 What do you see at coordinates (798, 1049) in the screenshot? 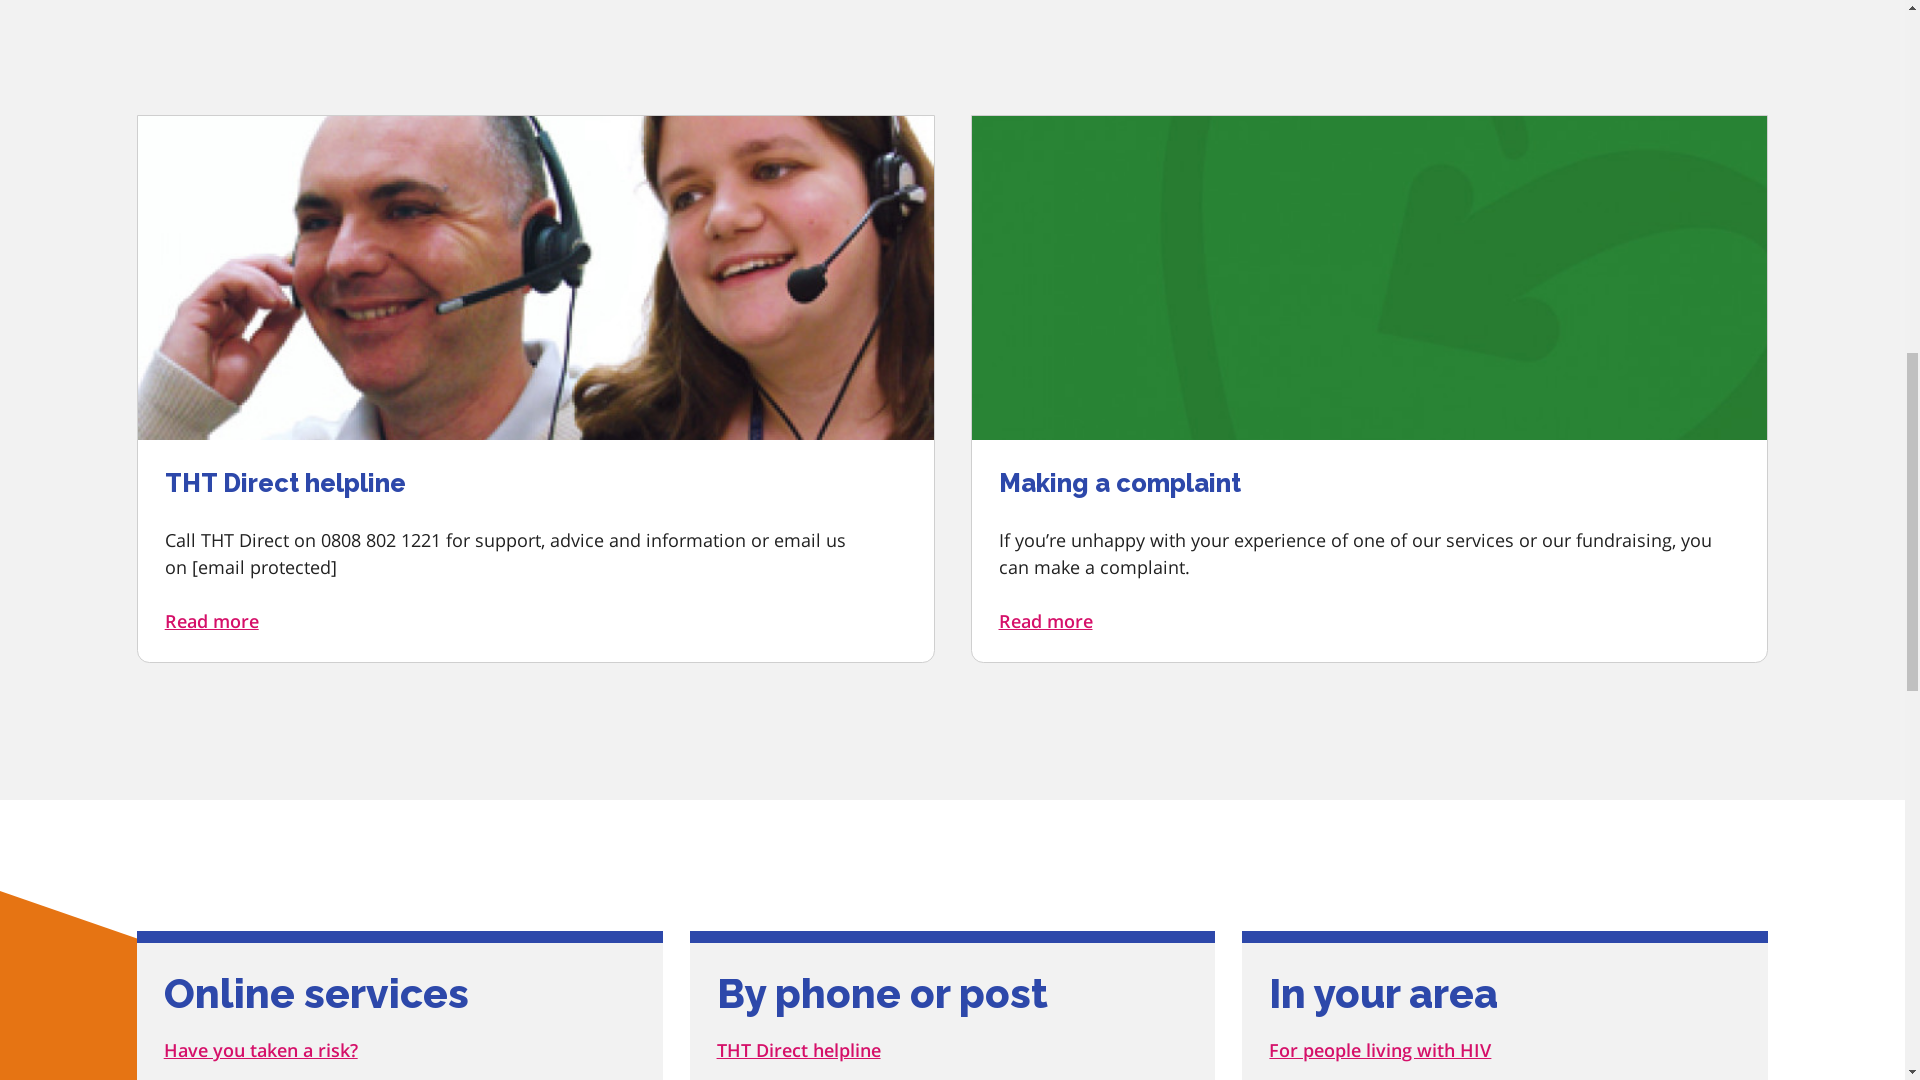
I see `THT Direct helpline` at bounding box center [798, 1049].